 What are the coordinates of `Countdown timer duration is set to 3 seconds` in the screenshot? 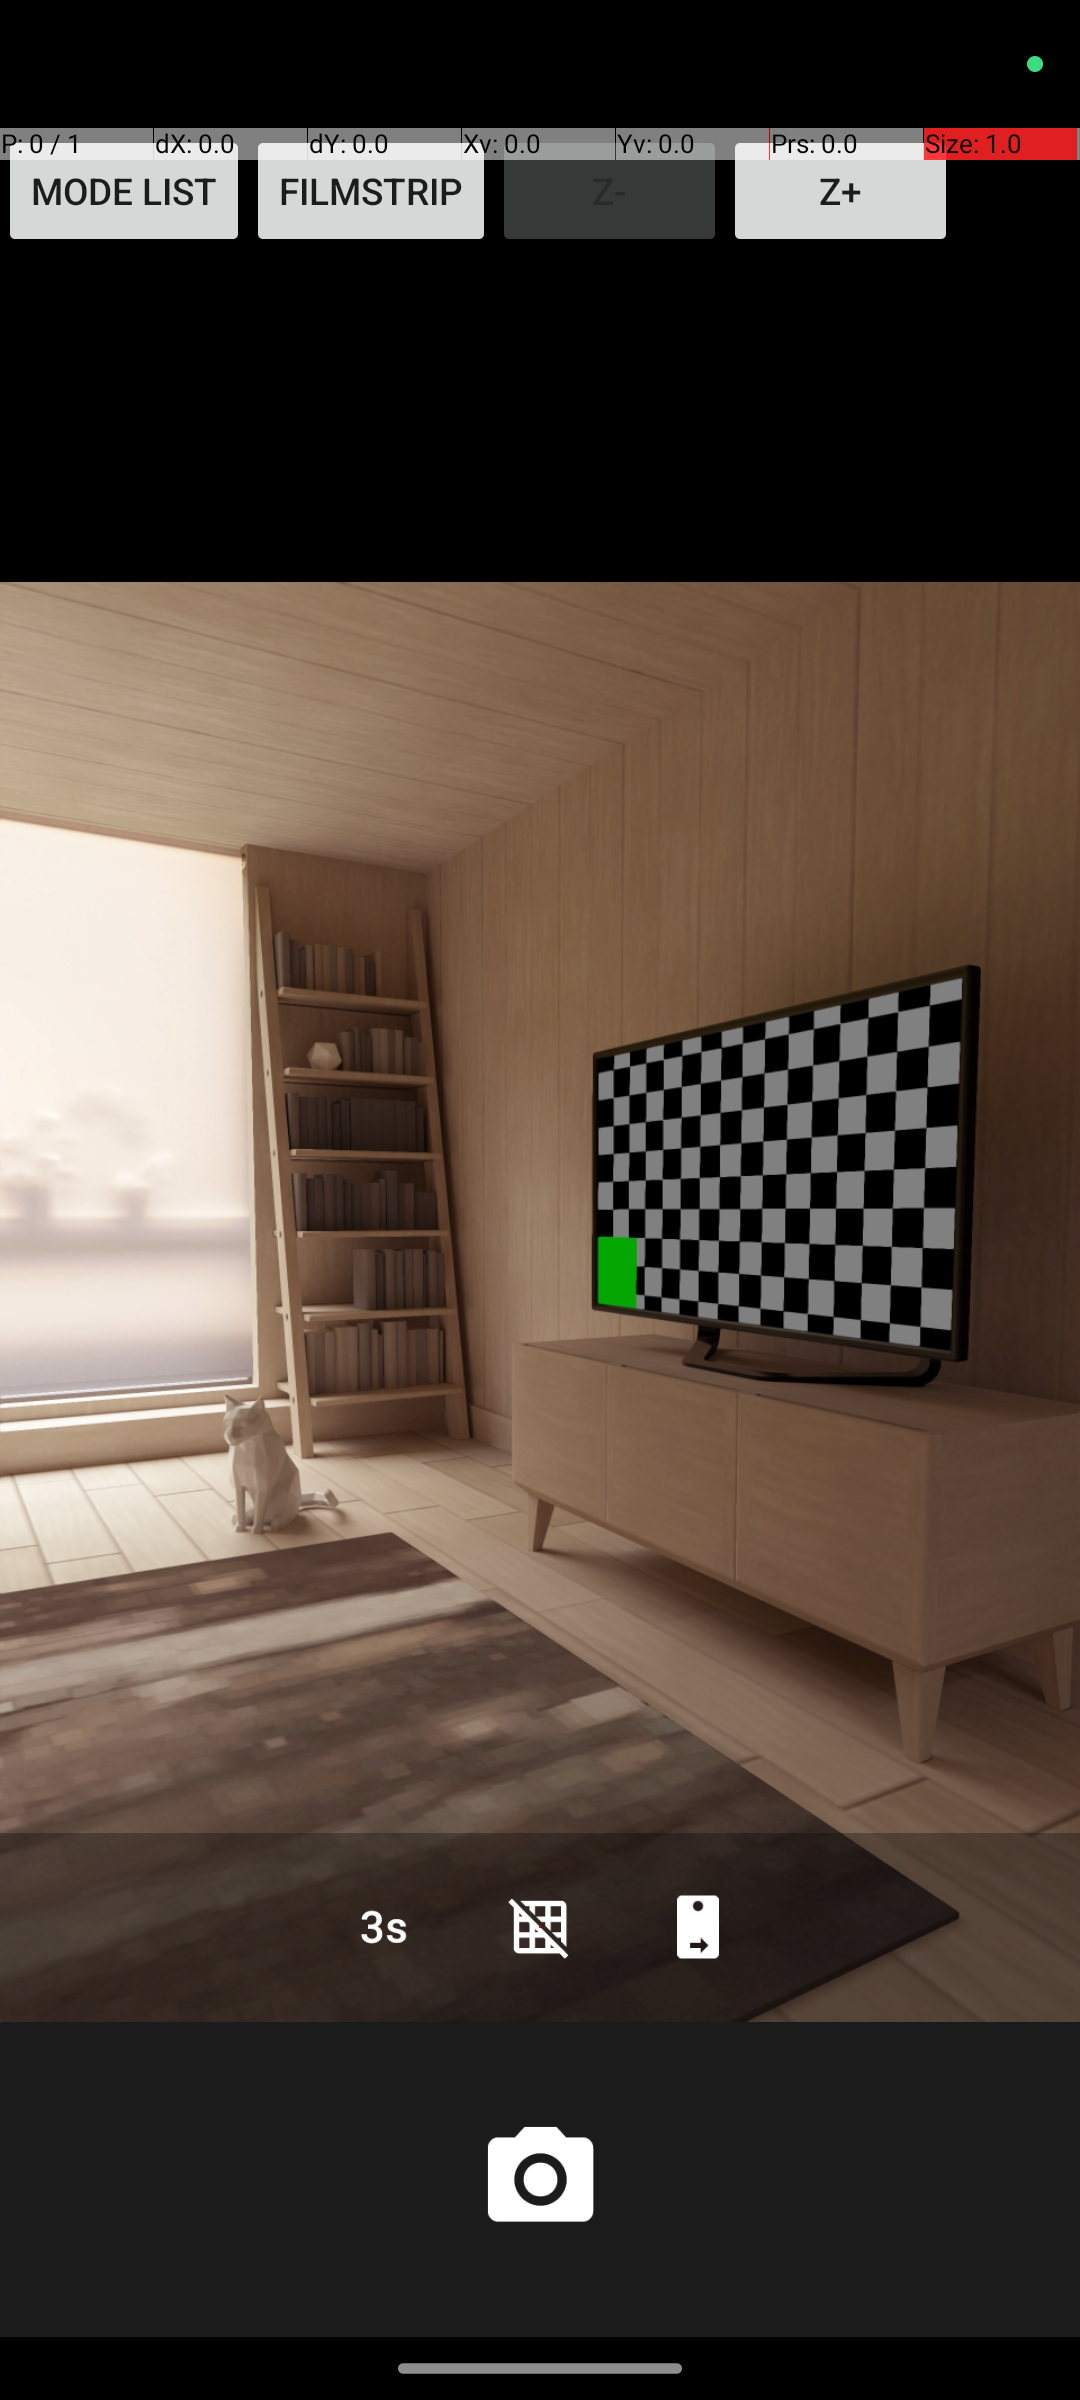 It's located at (382, 1926).